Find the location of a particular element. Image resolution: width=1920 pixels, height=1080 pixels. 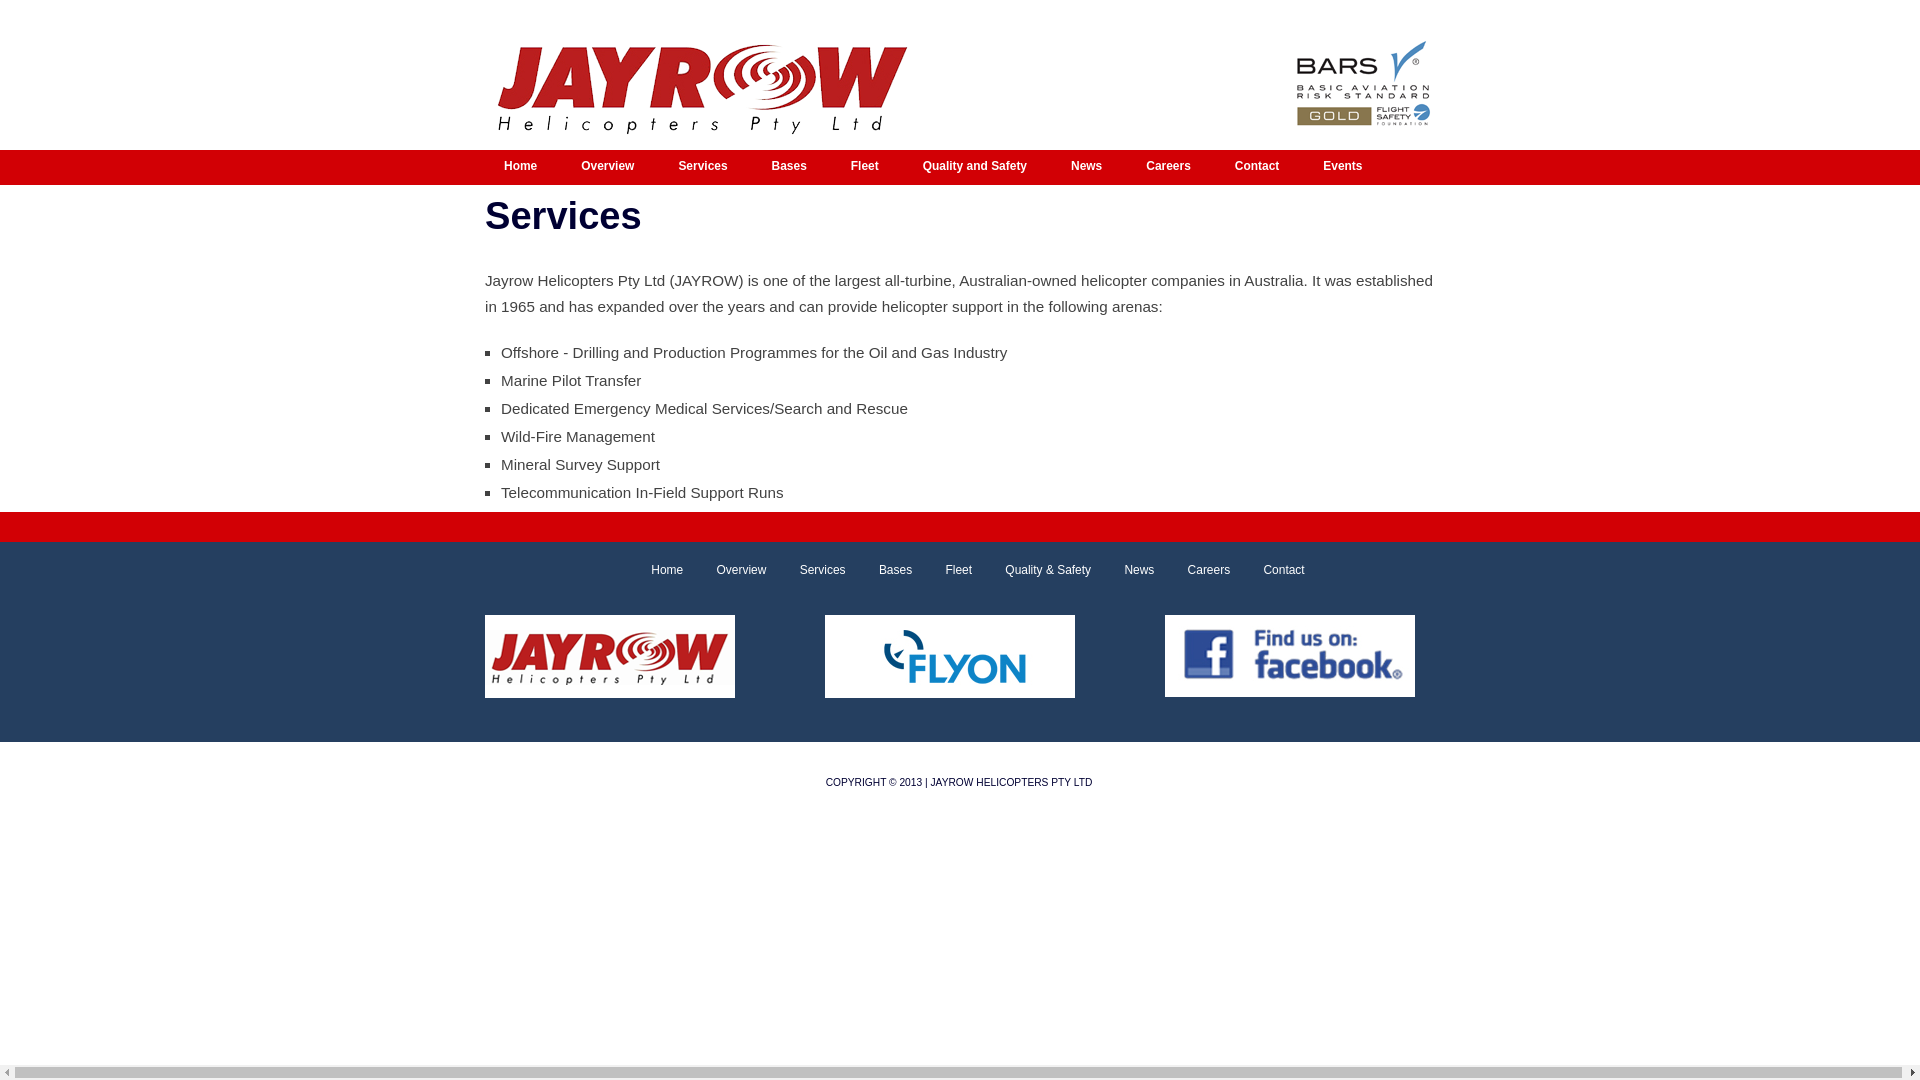

Fleet is located at coordinates (944, 570).